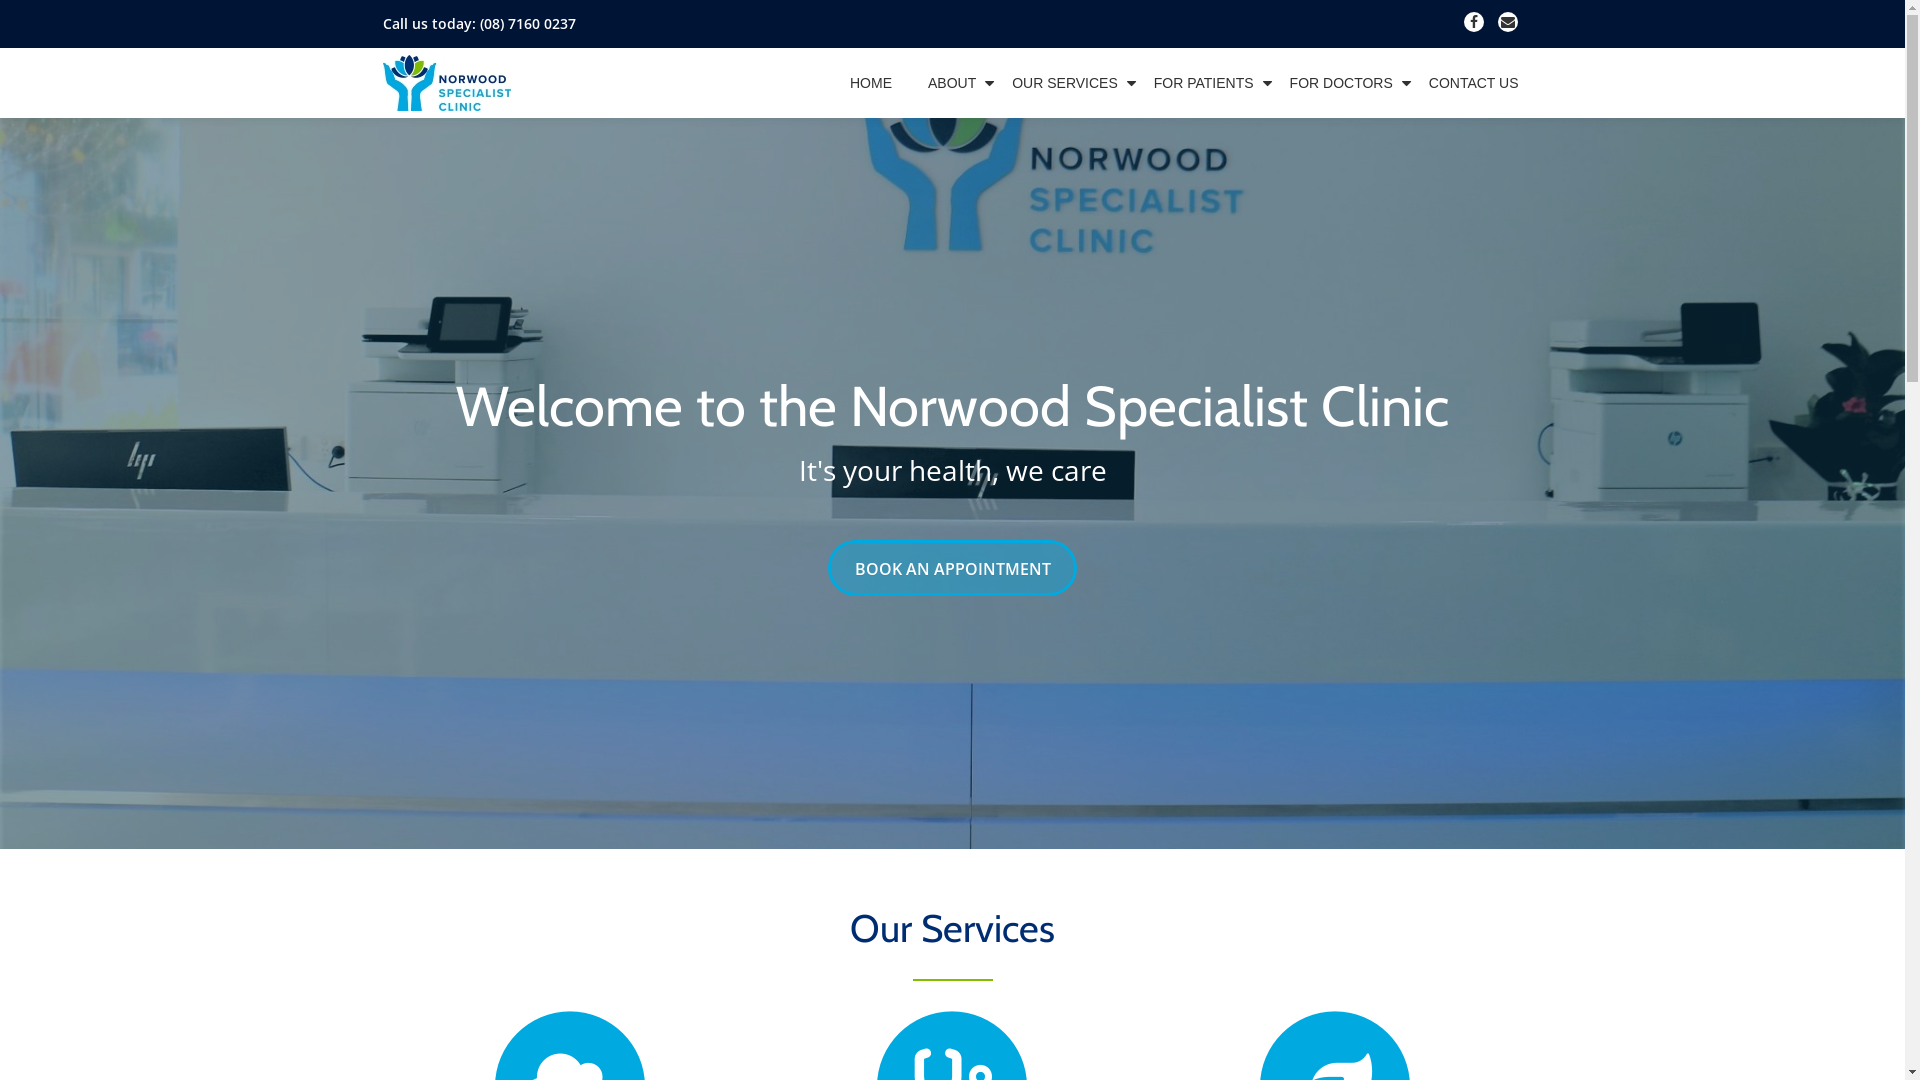  I want to click on fa-envelope, so click(1508, 26).